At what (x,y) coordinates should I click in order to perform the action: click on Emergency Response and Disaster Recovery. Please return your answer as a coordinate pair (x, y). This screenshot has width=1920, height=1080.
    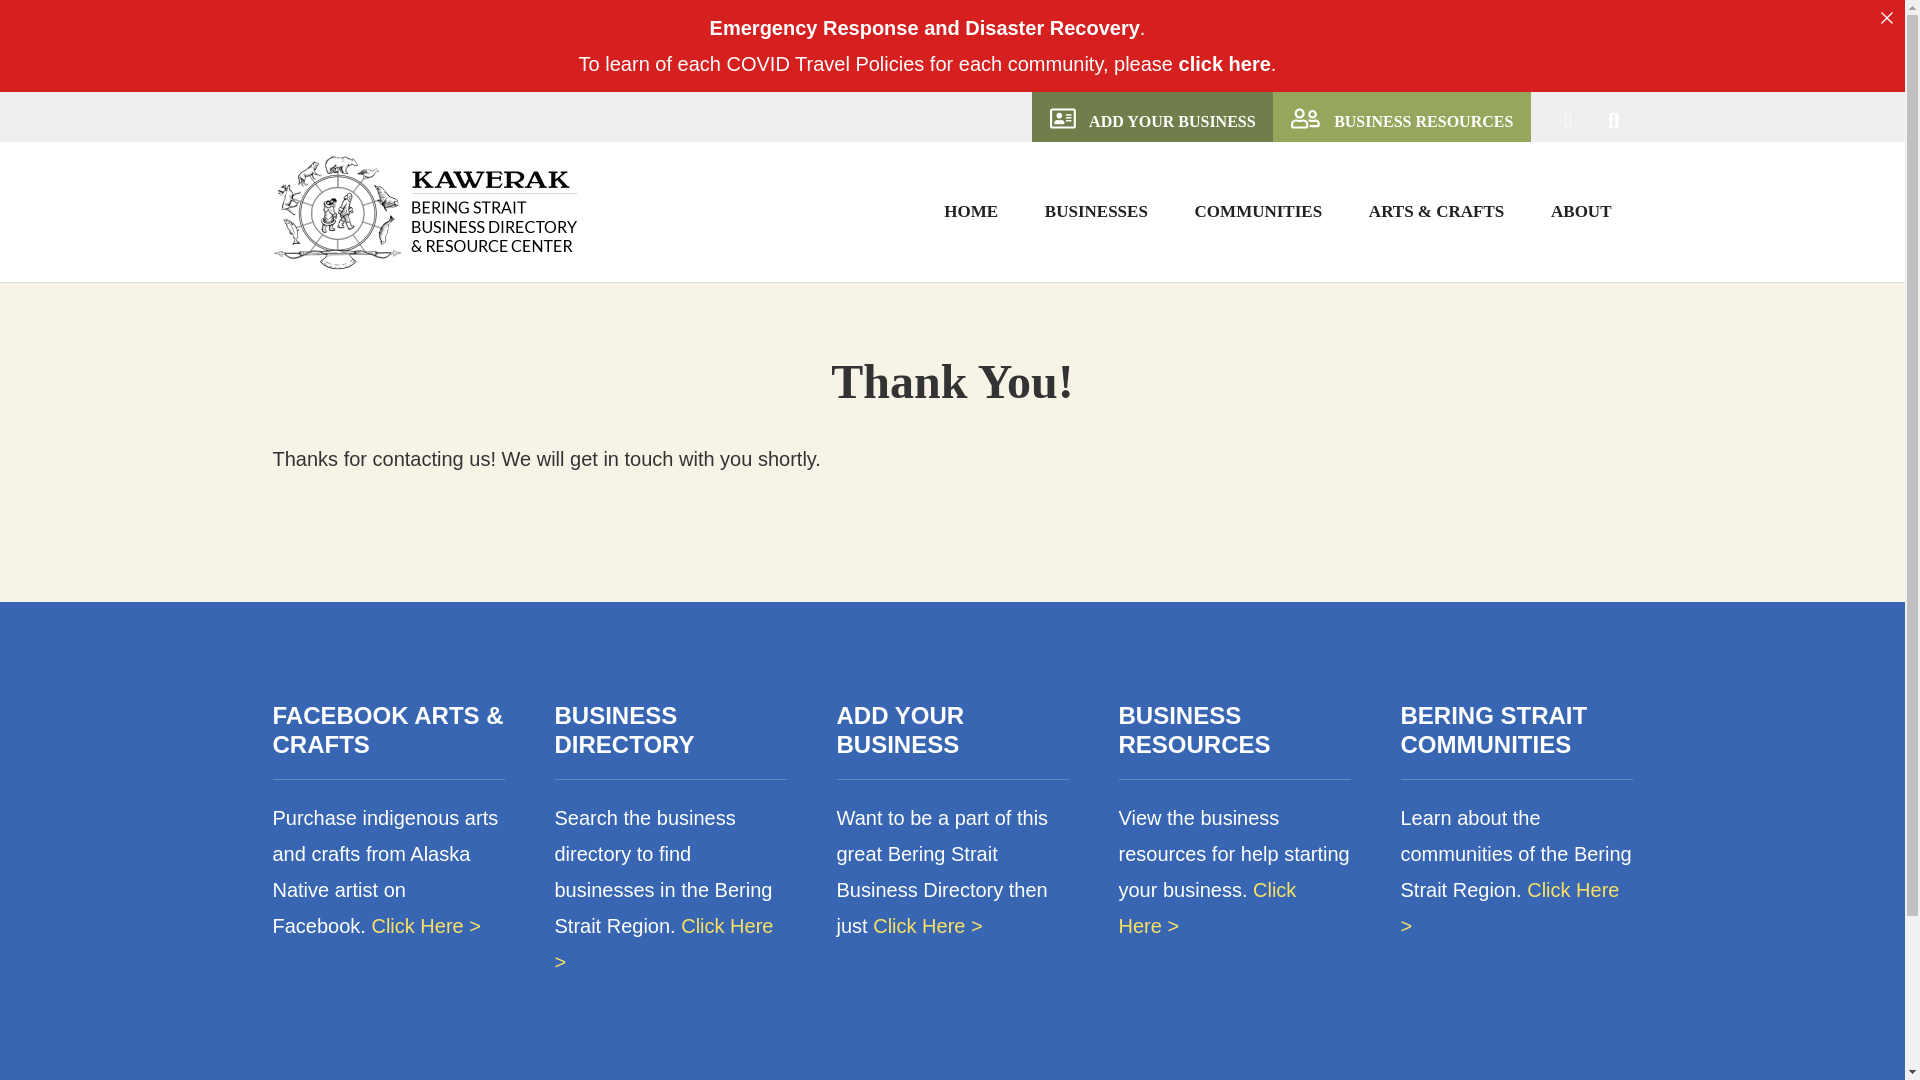
    Looking at the image, I should click on (925, 28).